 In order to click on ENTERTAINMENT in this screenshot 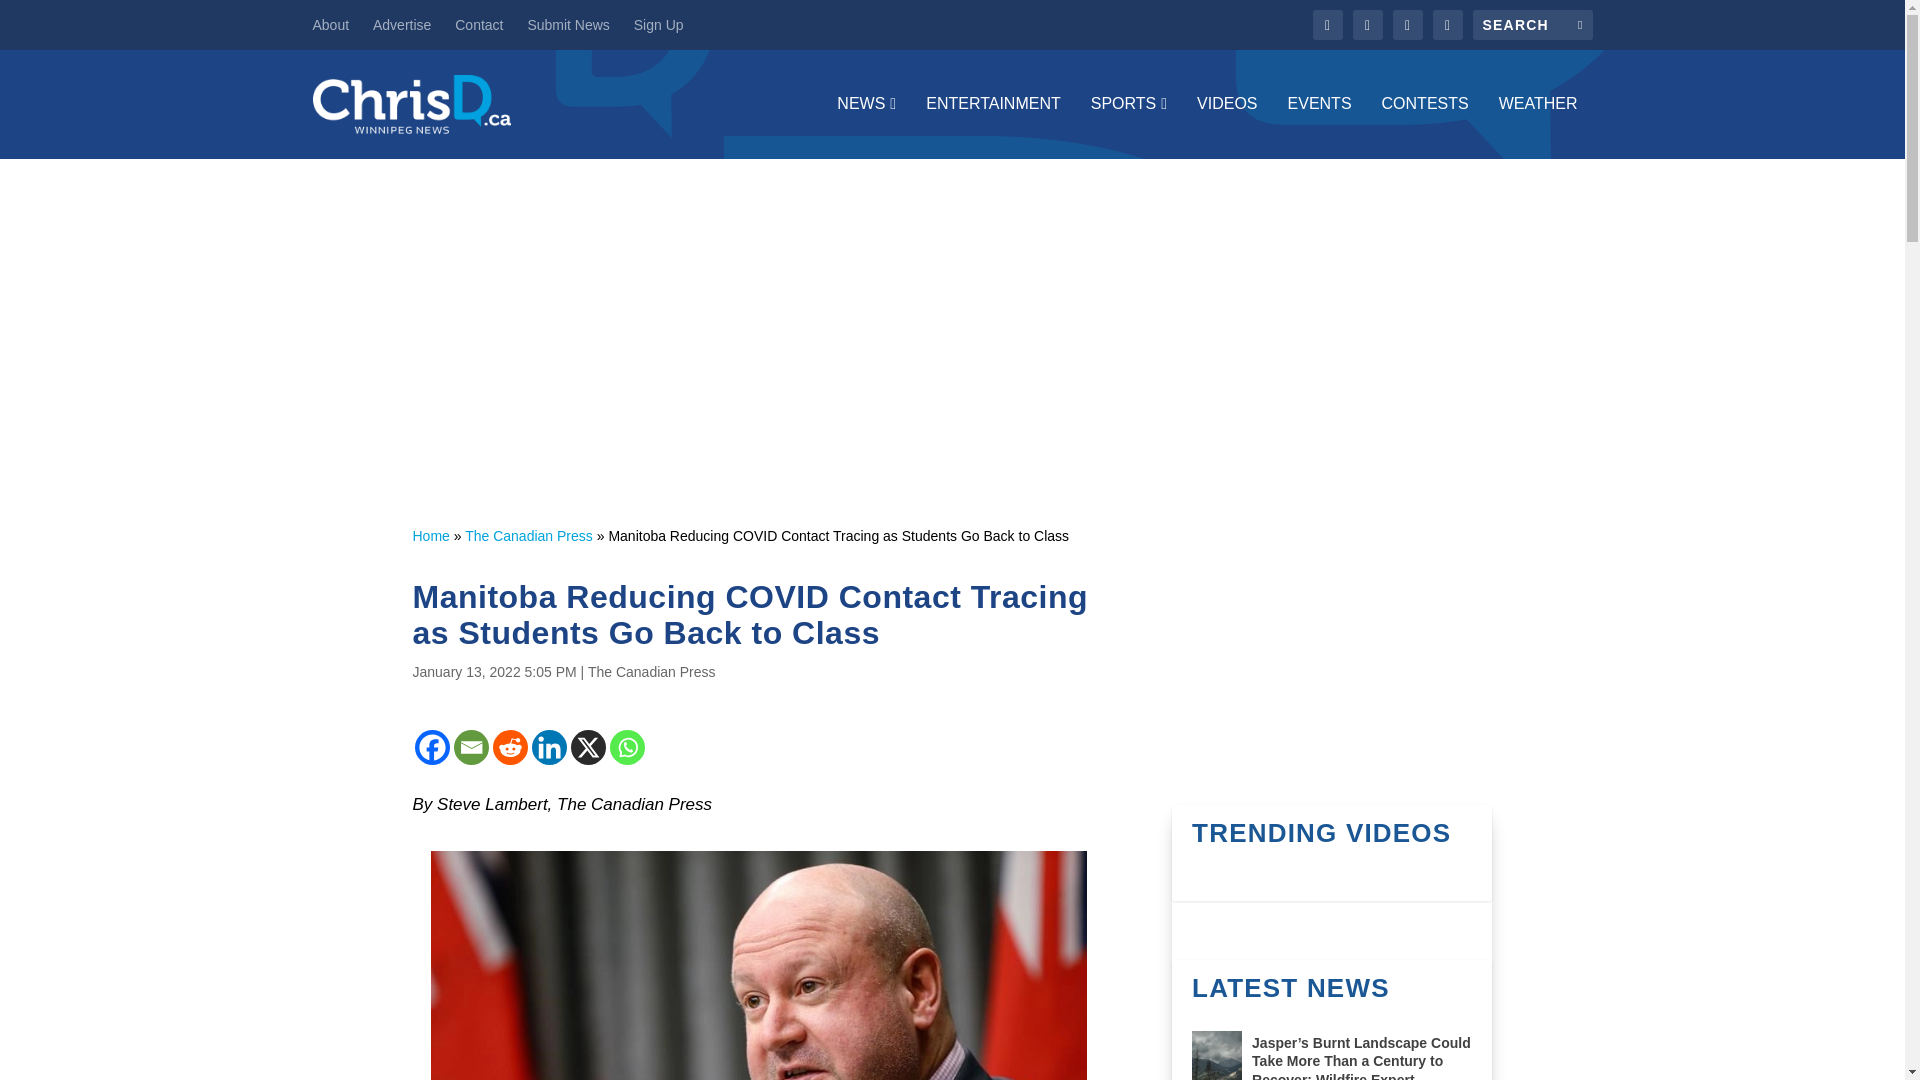, I will do `click(993, 127)`.